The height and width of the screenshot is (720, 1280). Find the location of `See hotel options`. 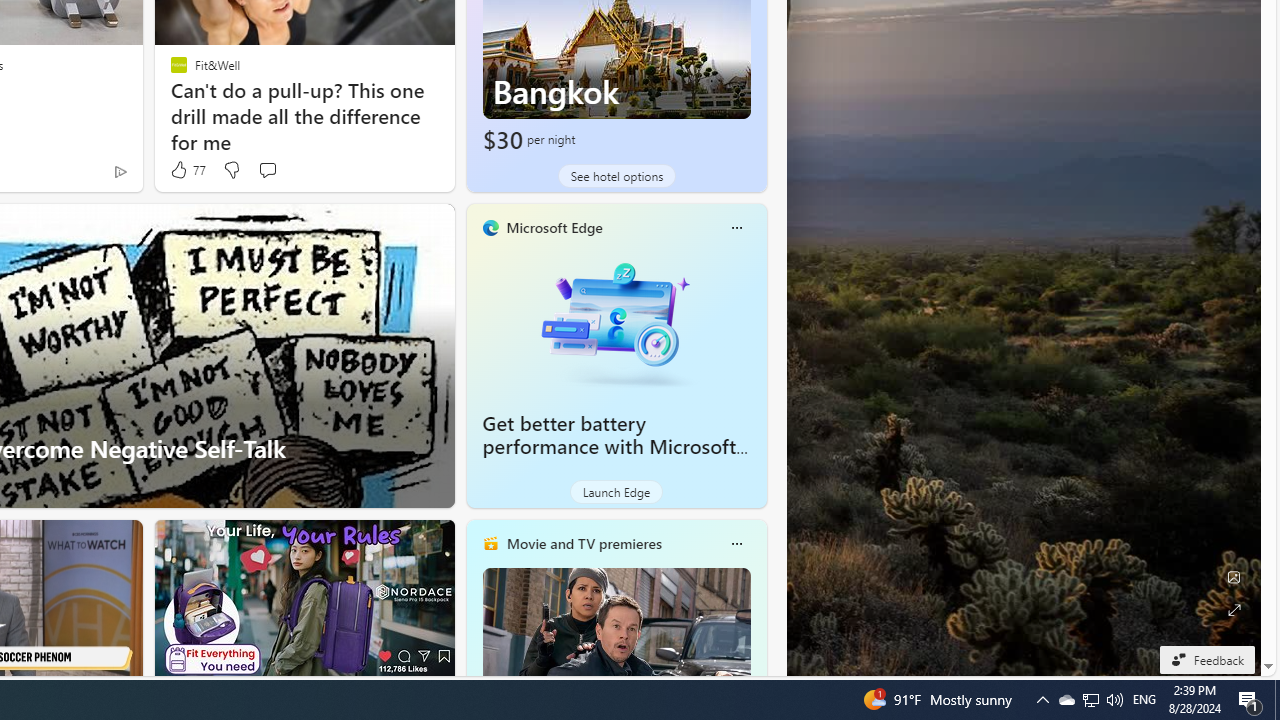

See hotel options is located at coordinates (616, 176).